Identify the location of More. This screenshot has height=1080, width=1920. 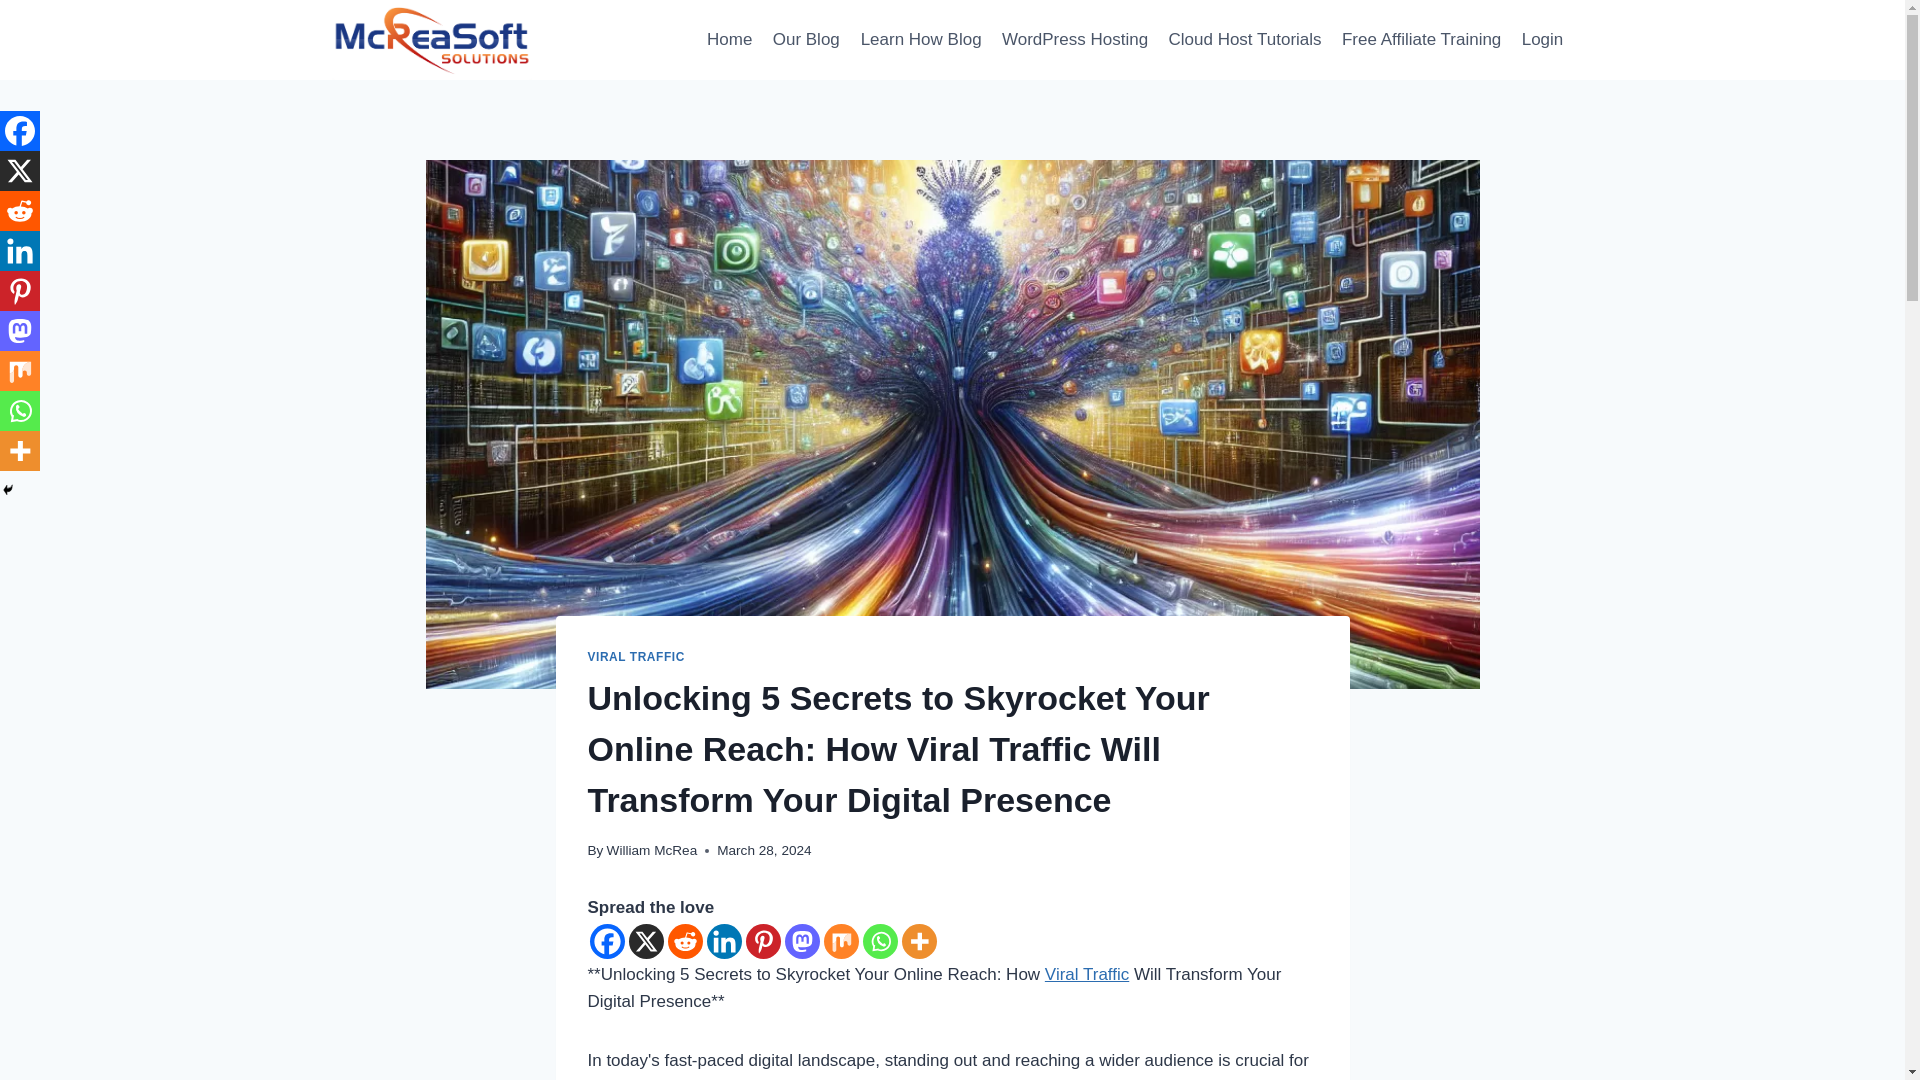
(919, 942).